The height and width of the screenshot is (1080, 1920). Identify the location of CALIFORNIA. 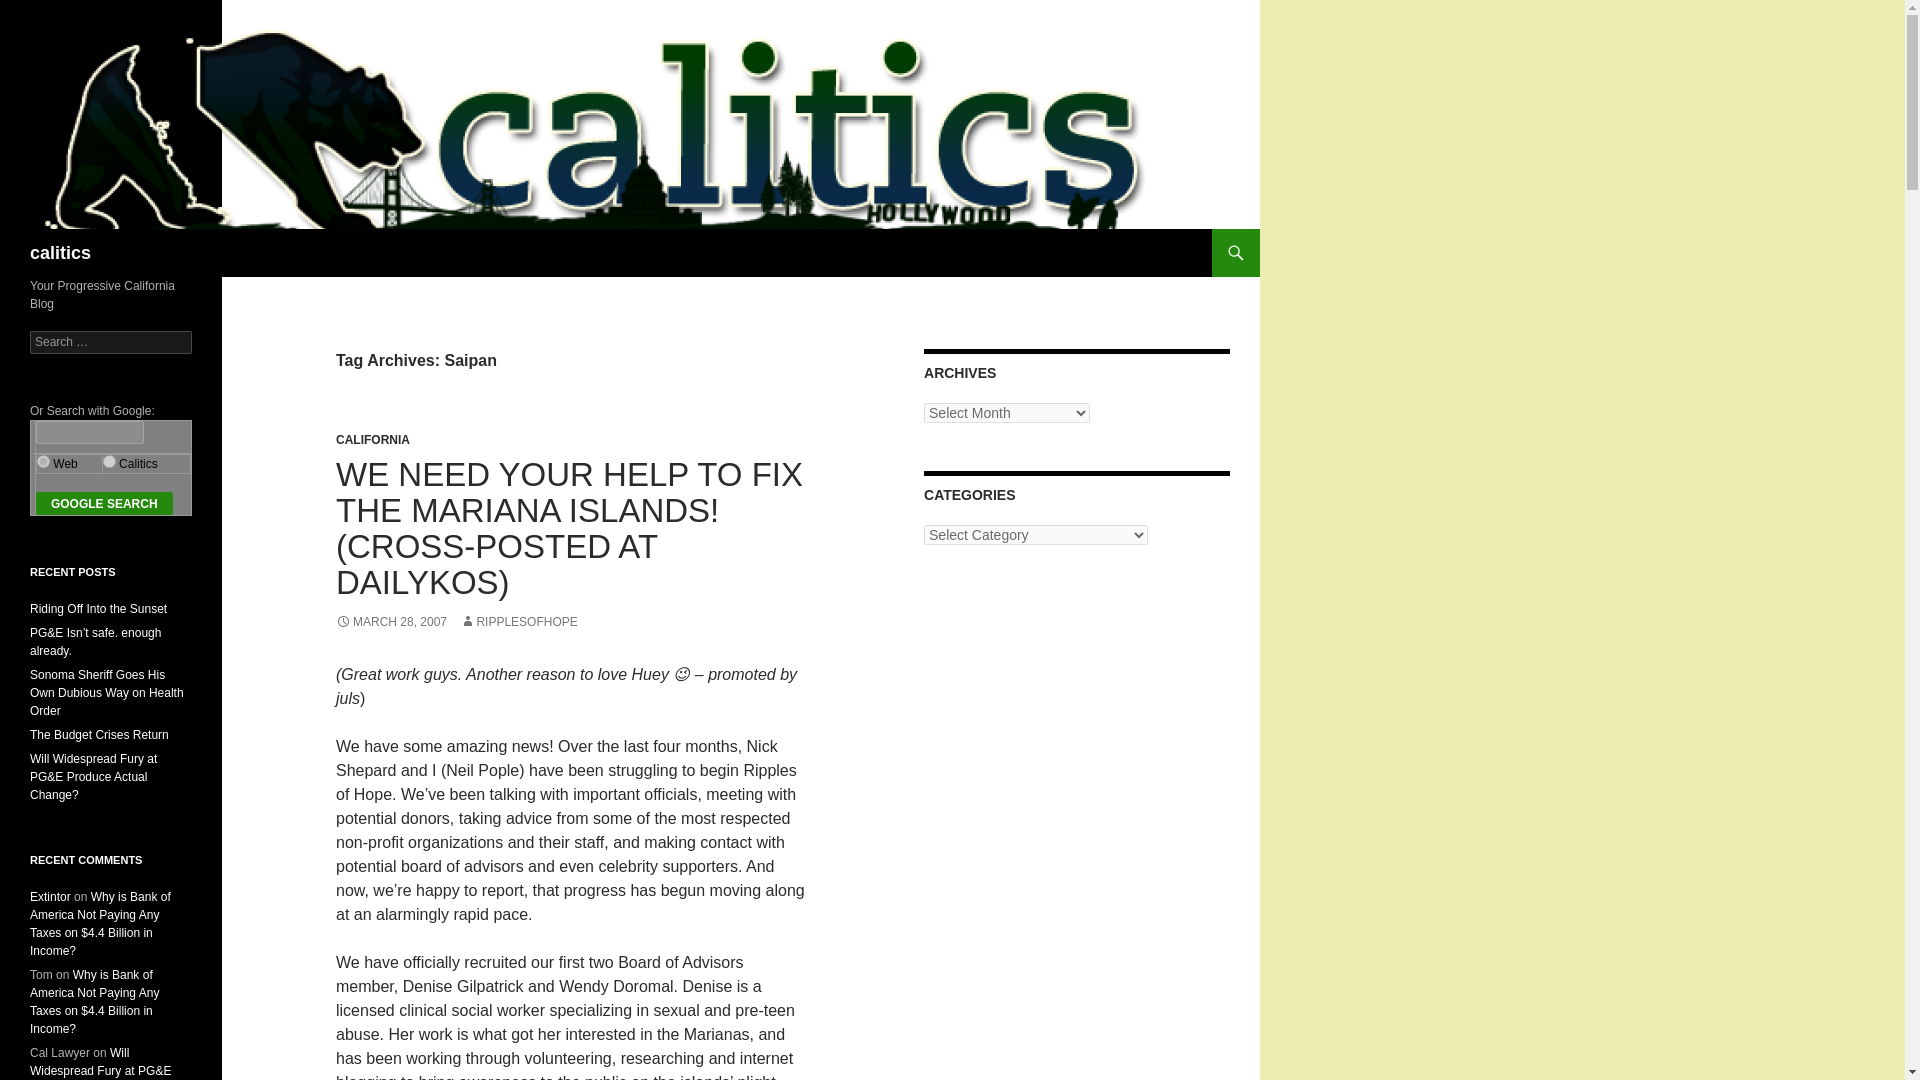
(373, 440).